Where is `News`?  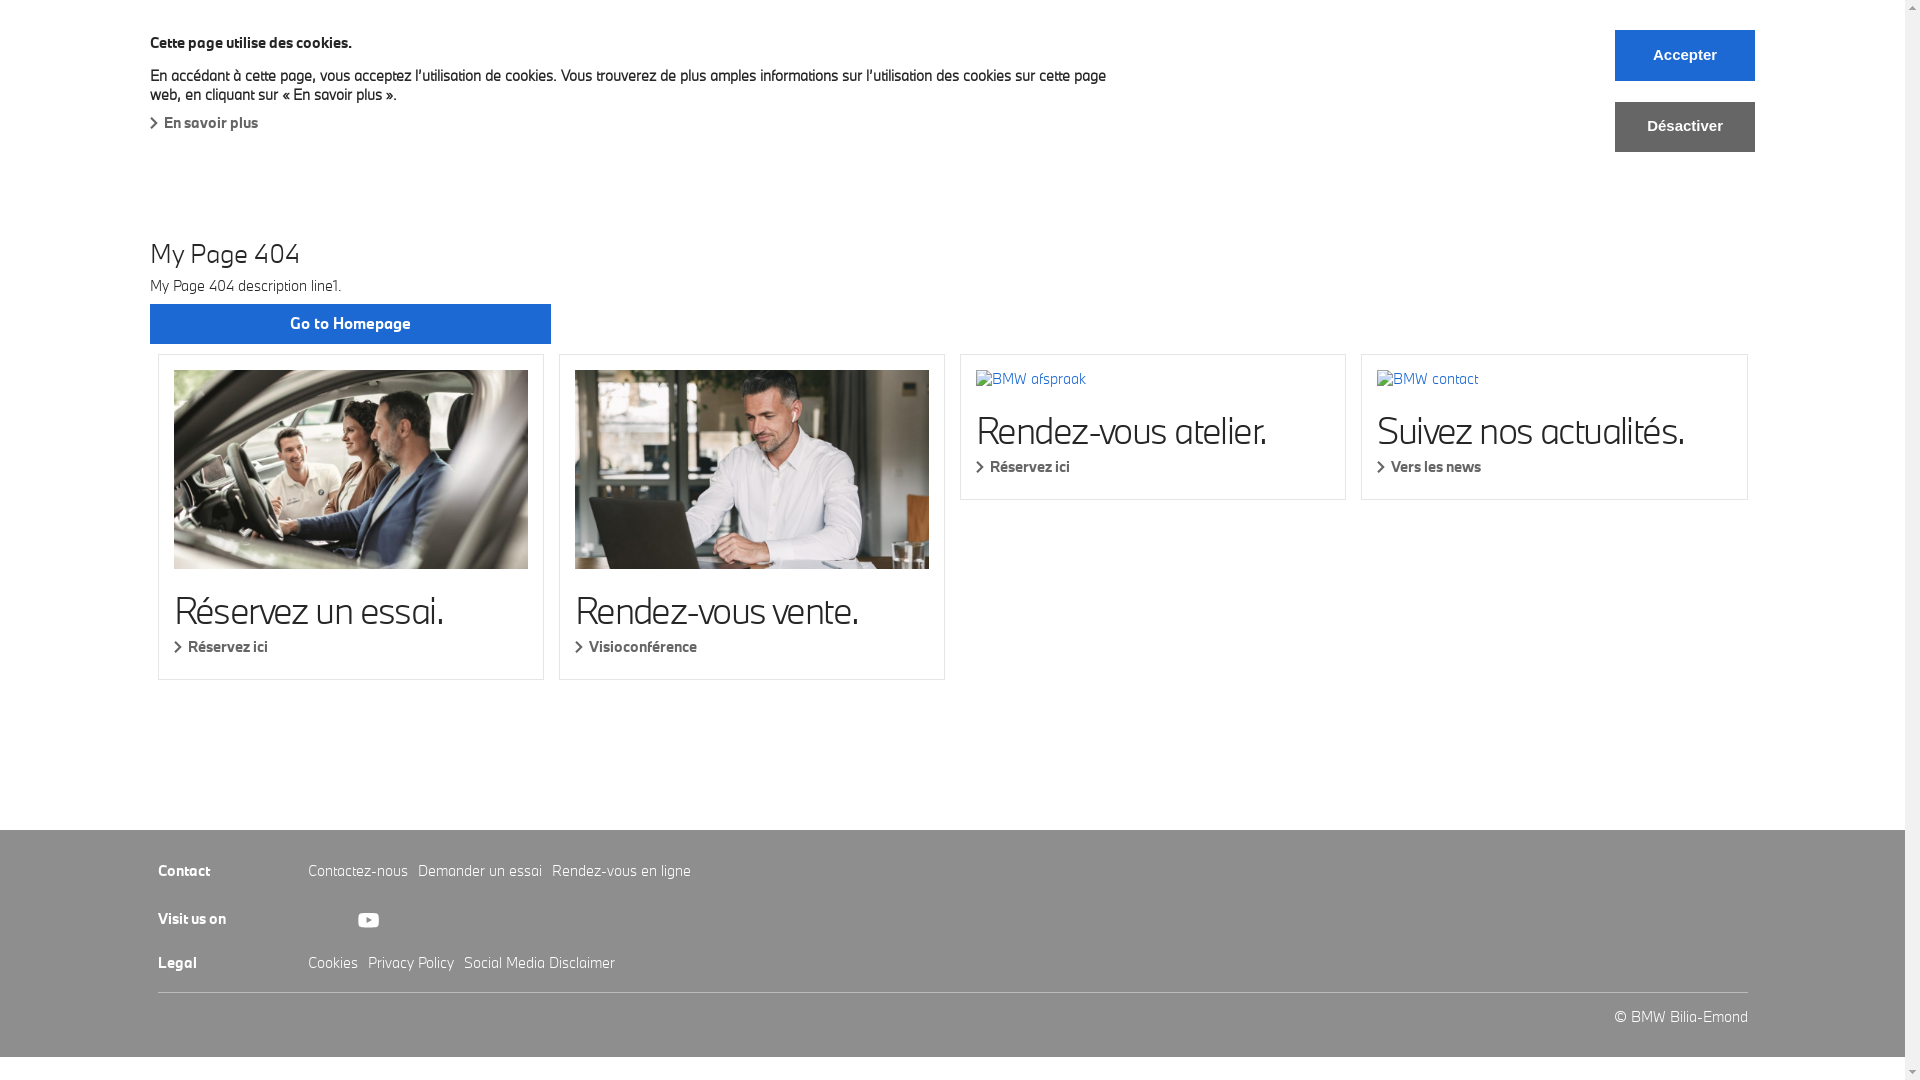 News is located at coordinates (1002, 84).